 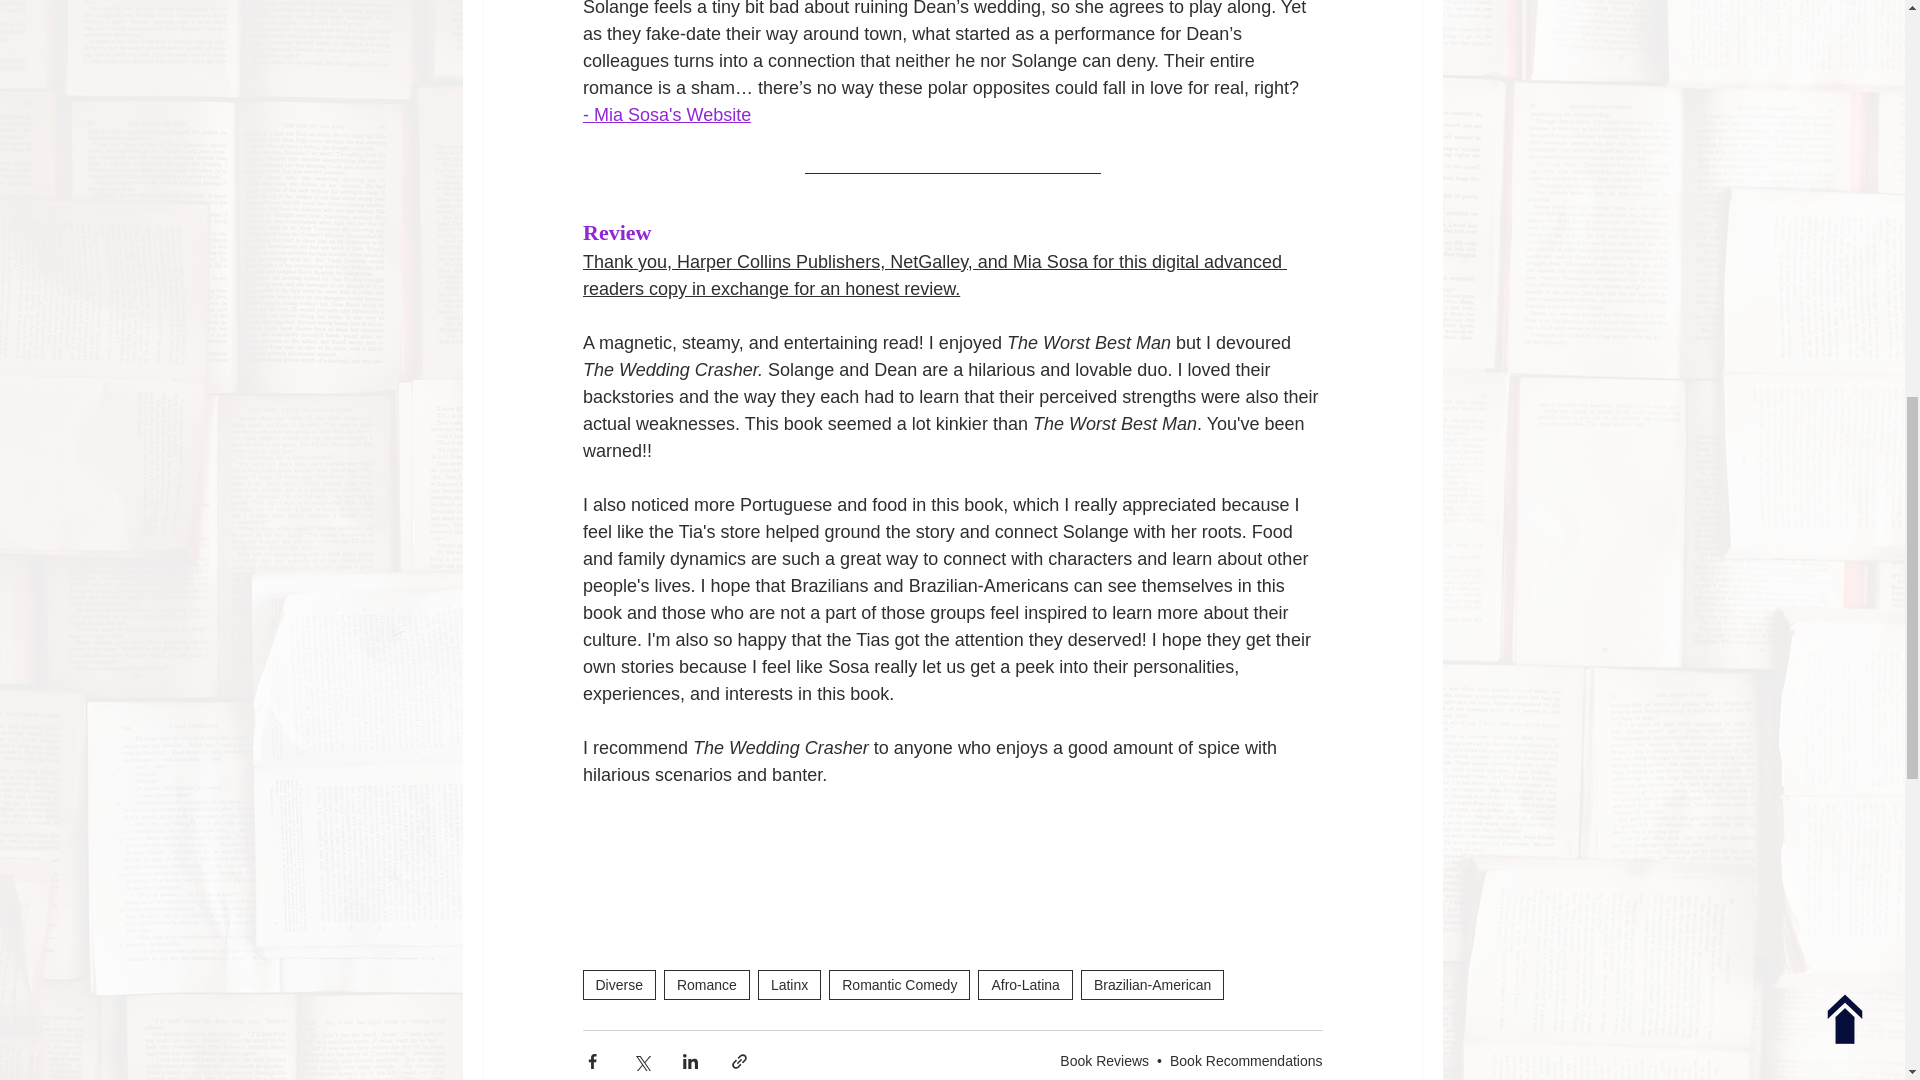 I want to click on Book Reviews, so click(x=1104, y=1060).